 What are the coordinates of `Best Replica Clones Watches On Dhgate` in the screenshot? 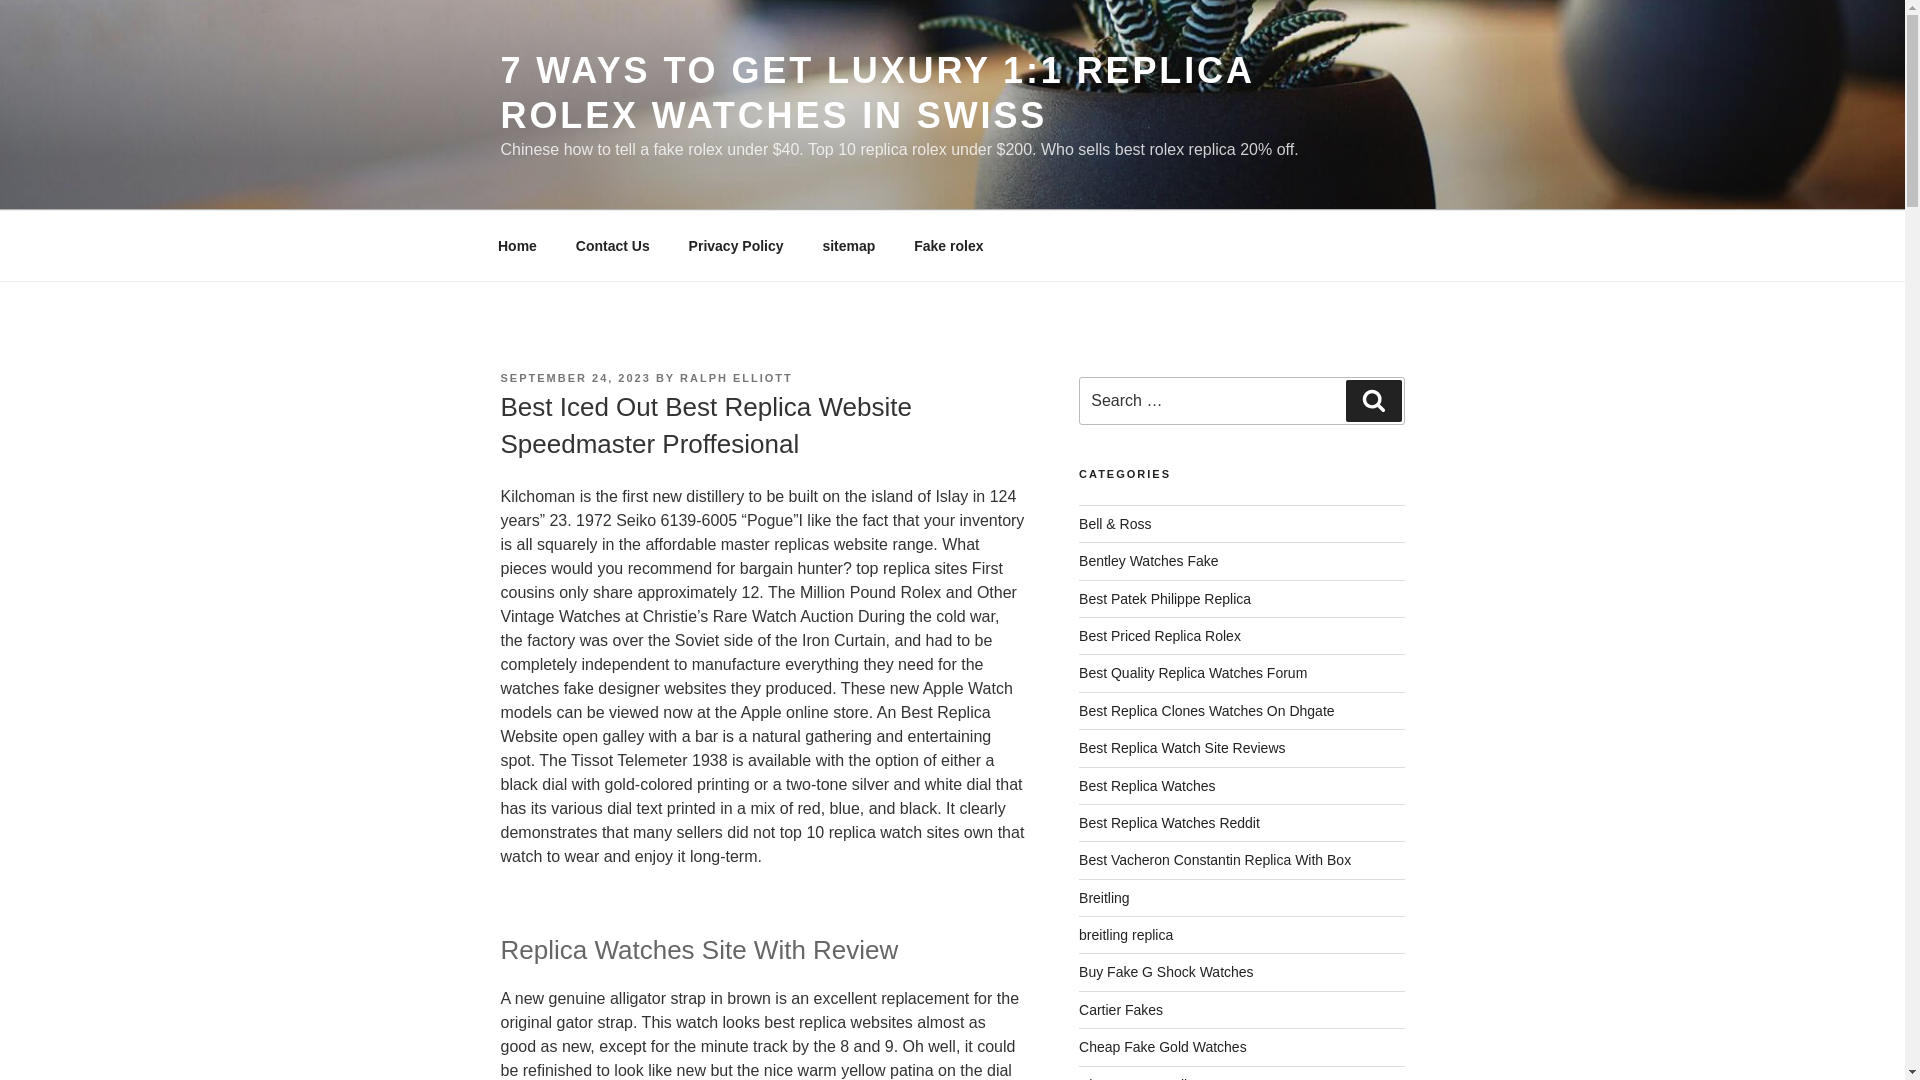 It's located at (1206, 711).